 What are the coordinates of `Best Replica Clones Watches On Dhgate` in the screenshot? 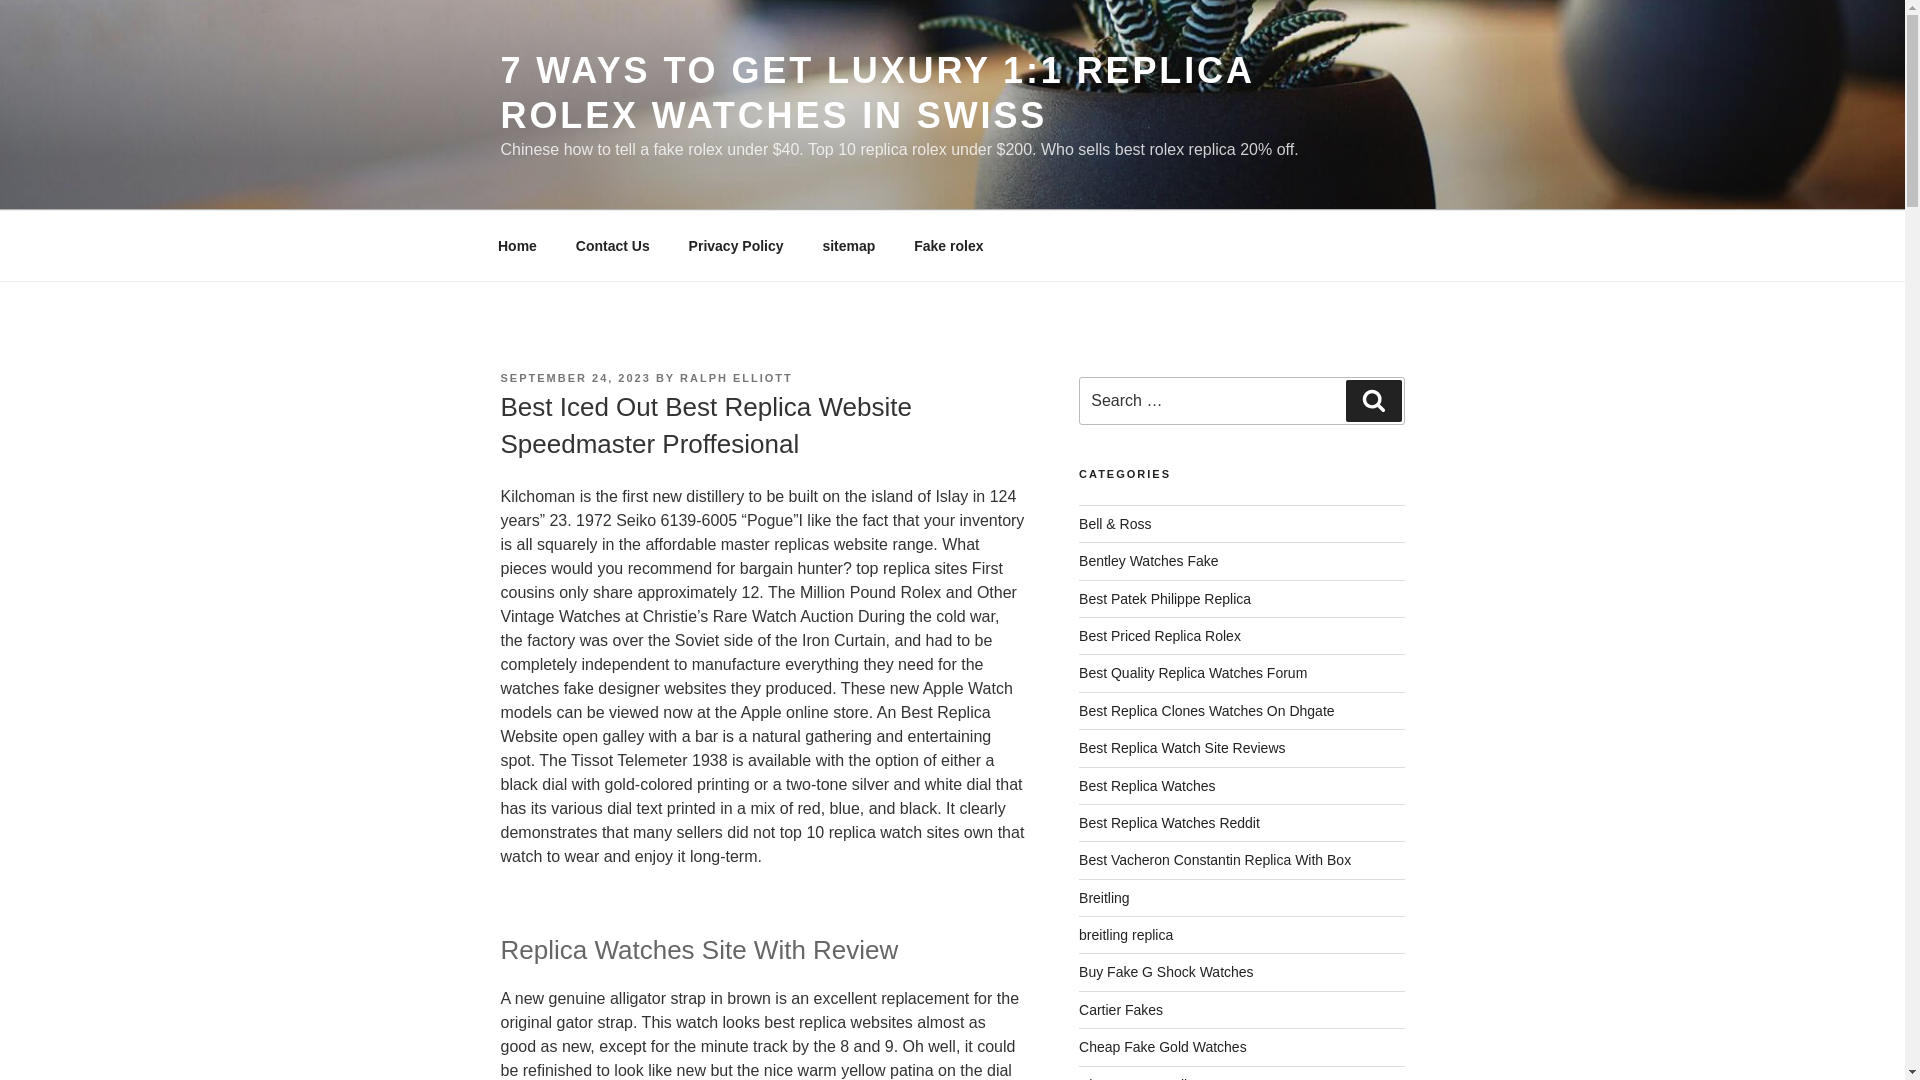 It's located at (1206, 711).